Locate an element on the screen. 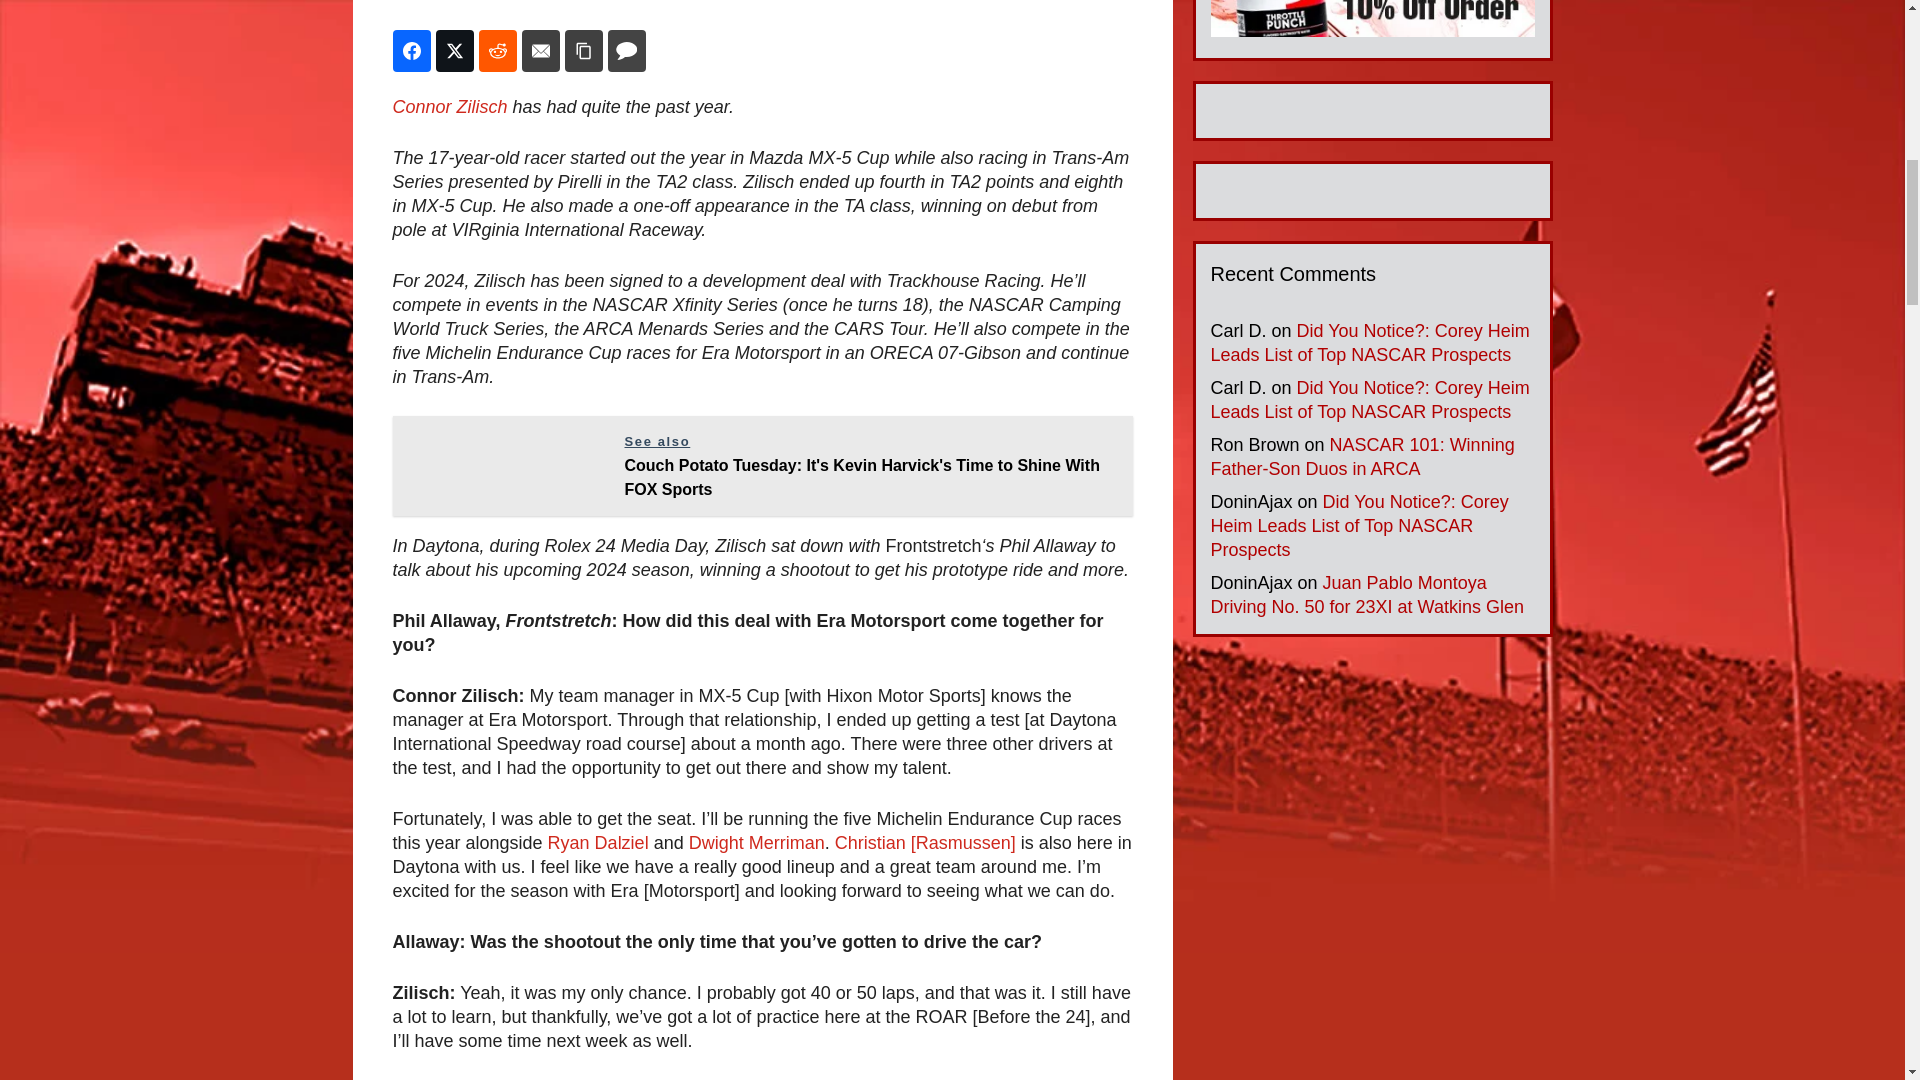 This screenshot has width=1920, height=1080. Ryan Dalziel is located at coordinates (598, 842).